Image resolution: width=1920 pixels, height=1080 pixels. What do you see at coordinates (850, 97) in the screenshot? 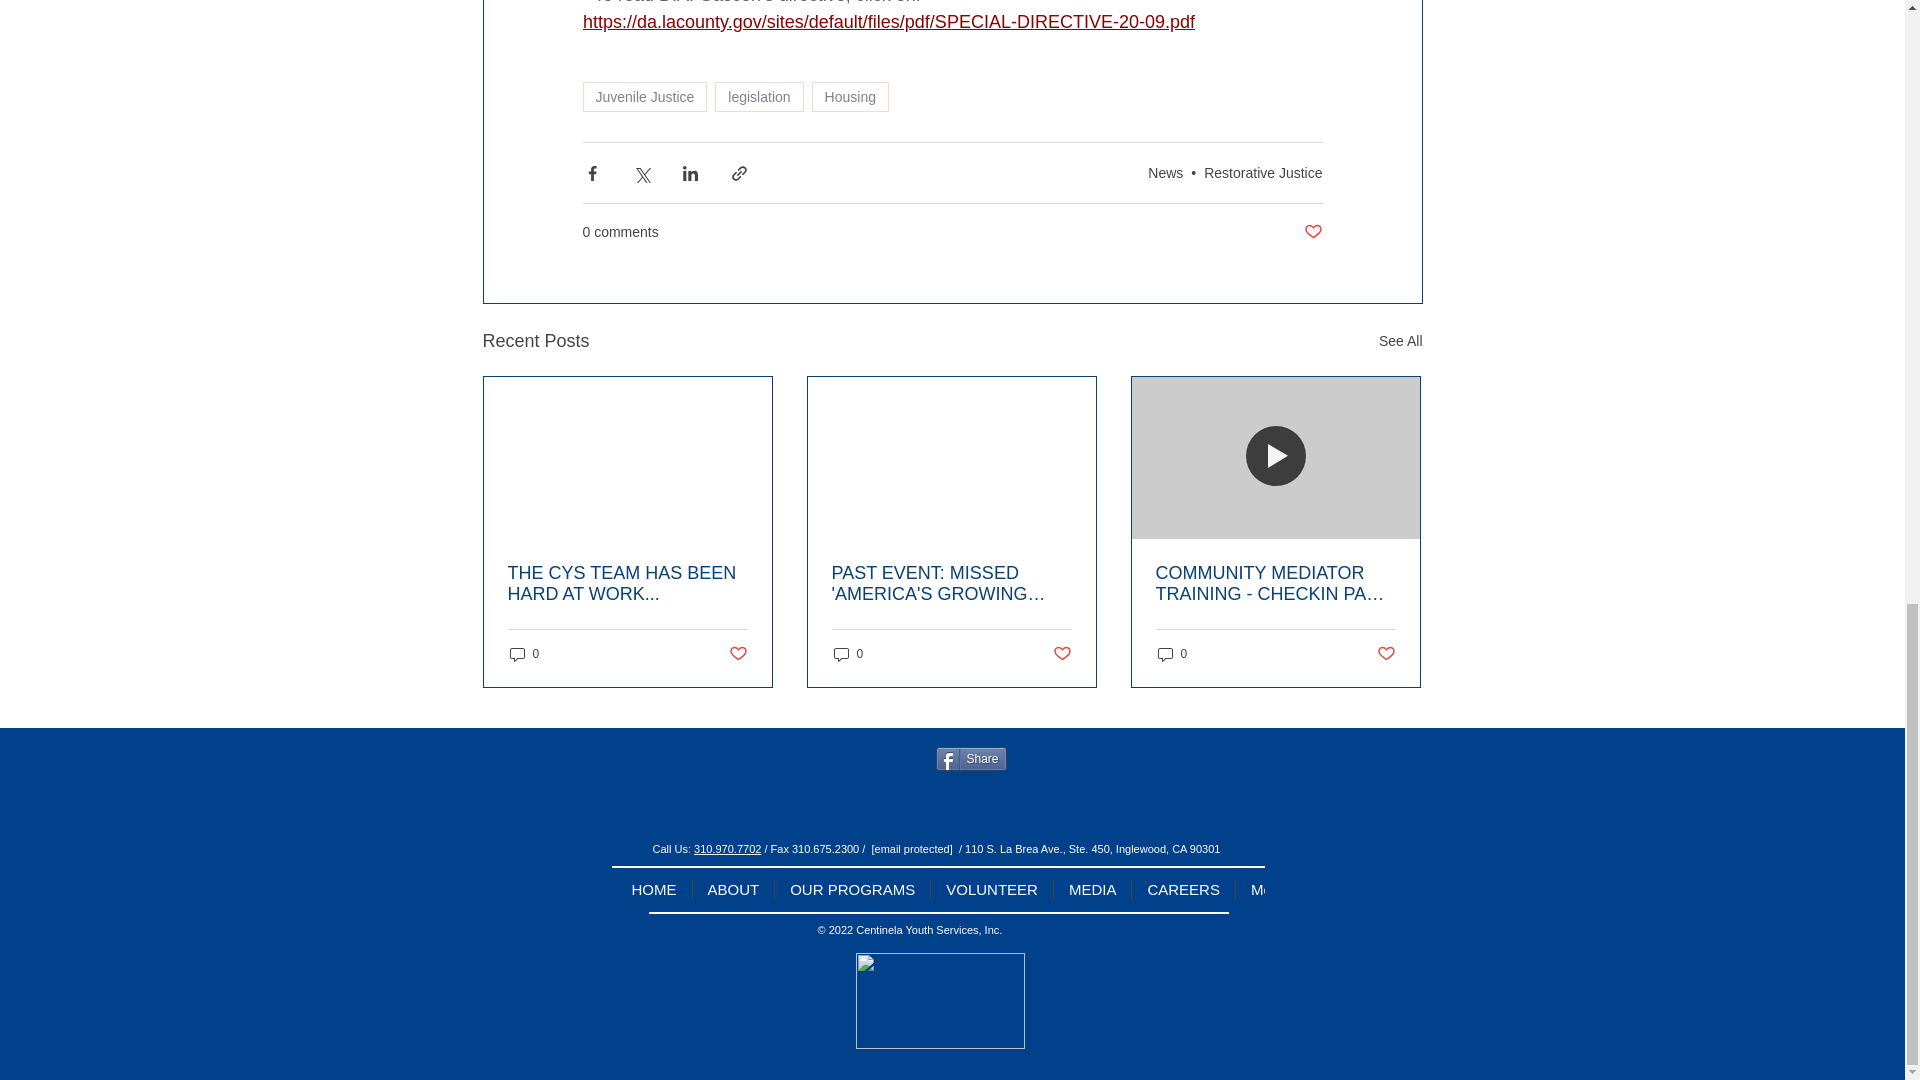
I see `Housing` at bounding box center [850, 97].